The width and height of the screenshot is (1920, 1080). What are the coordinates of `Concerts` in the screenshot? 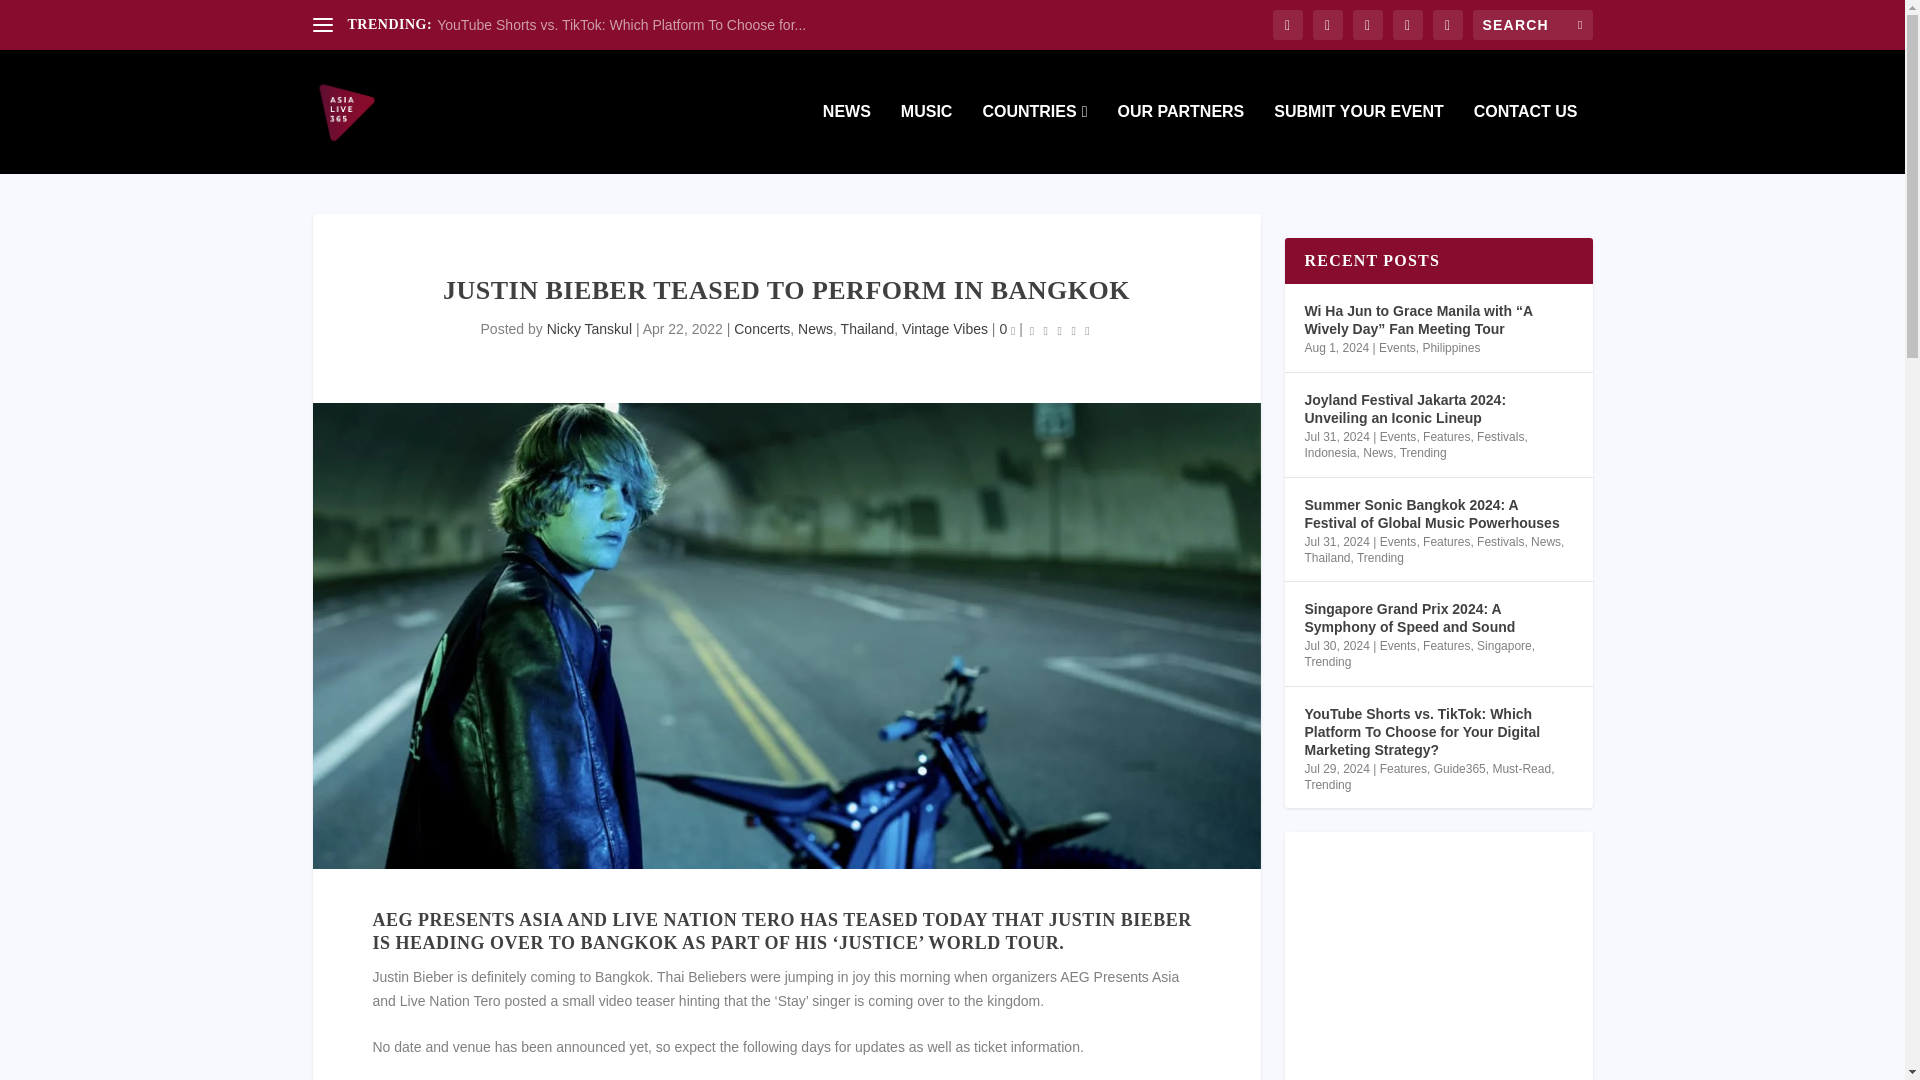 It's located at (761, 328).